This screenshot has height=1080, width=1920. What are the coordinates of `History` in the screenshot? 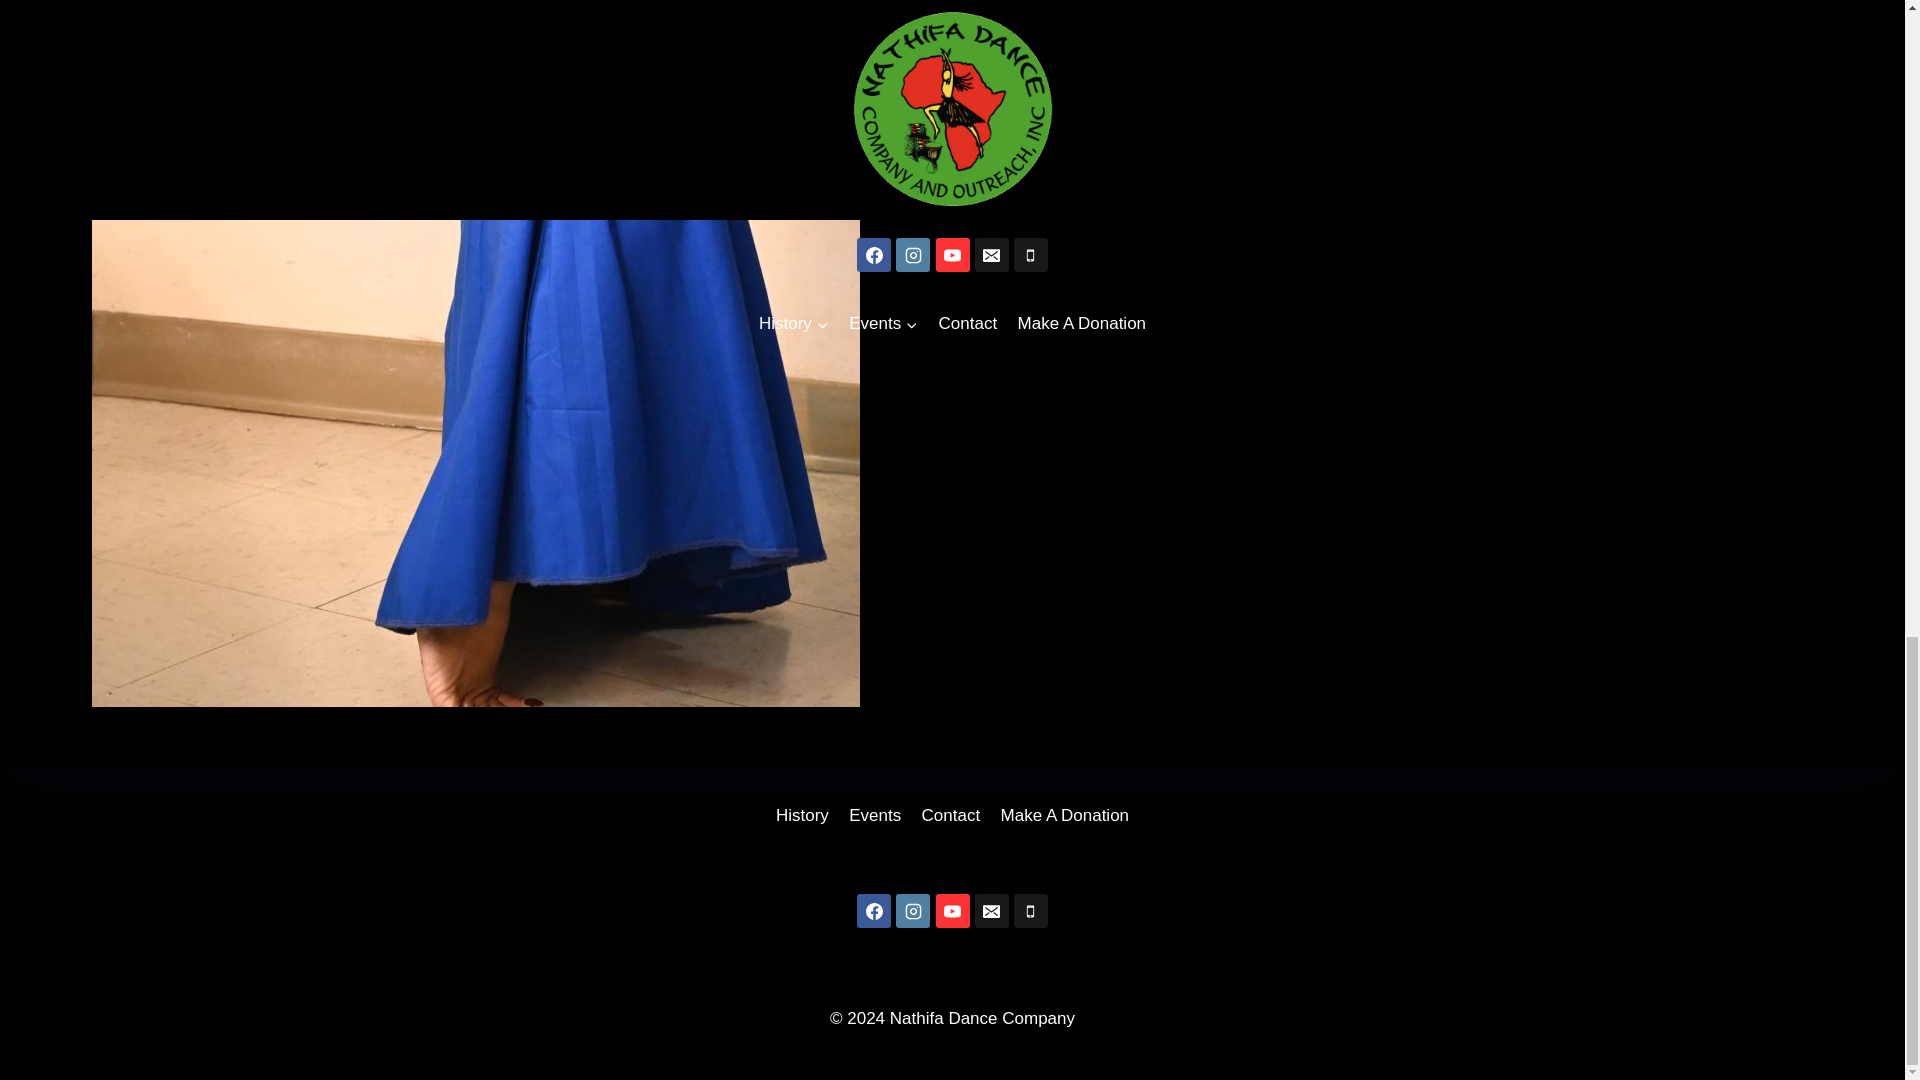 It's located at (802, 815).